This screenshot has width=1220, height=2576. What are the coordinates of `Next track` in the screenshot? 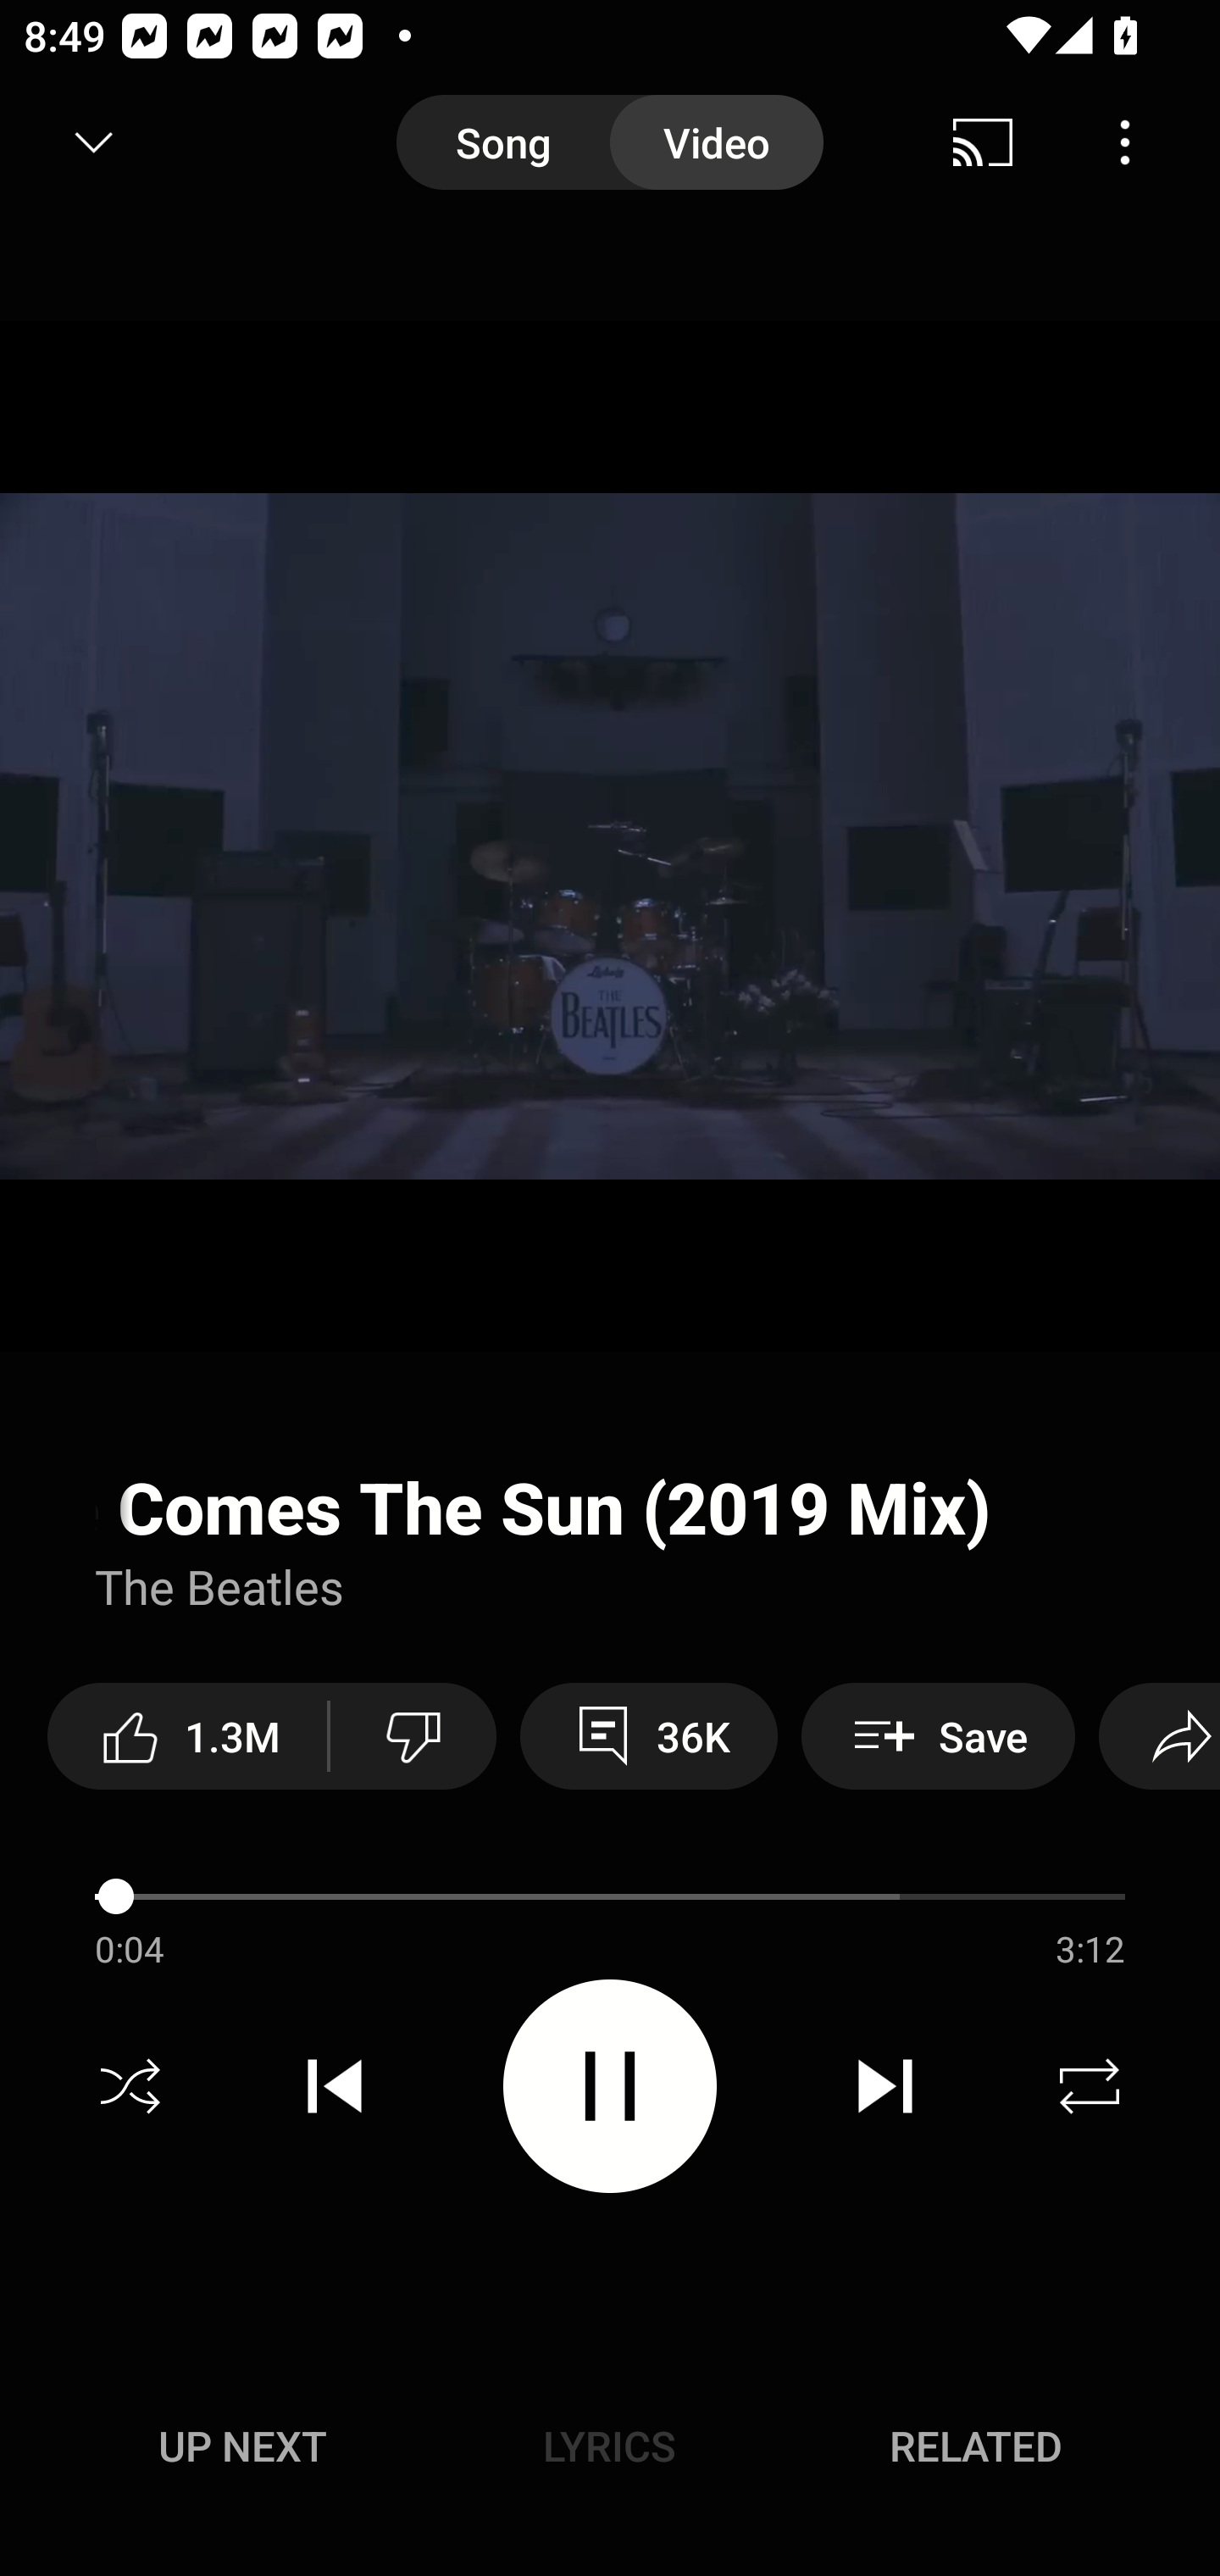 It's located at (884, 2086).